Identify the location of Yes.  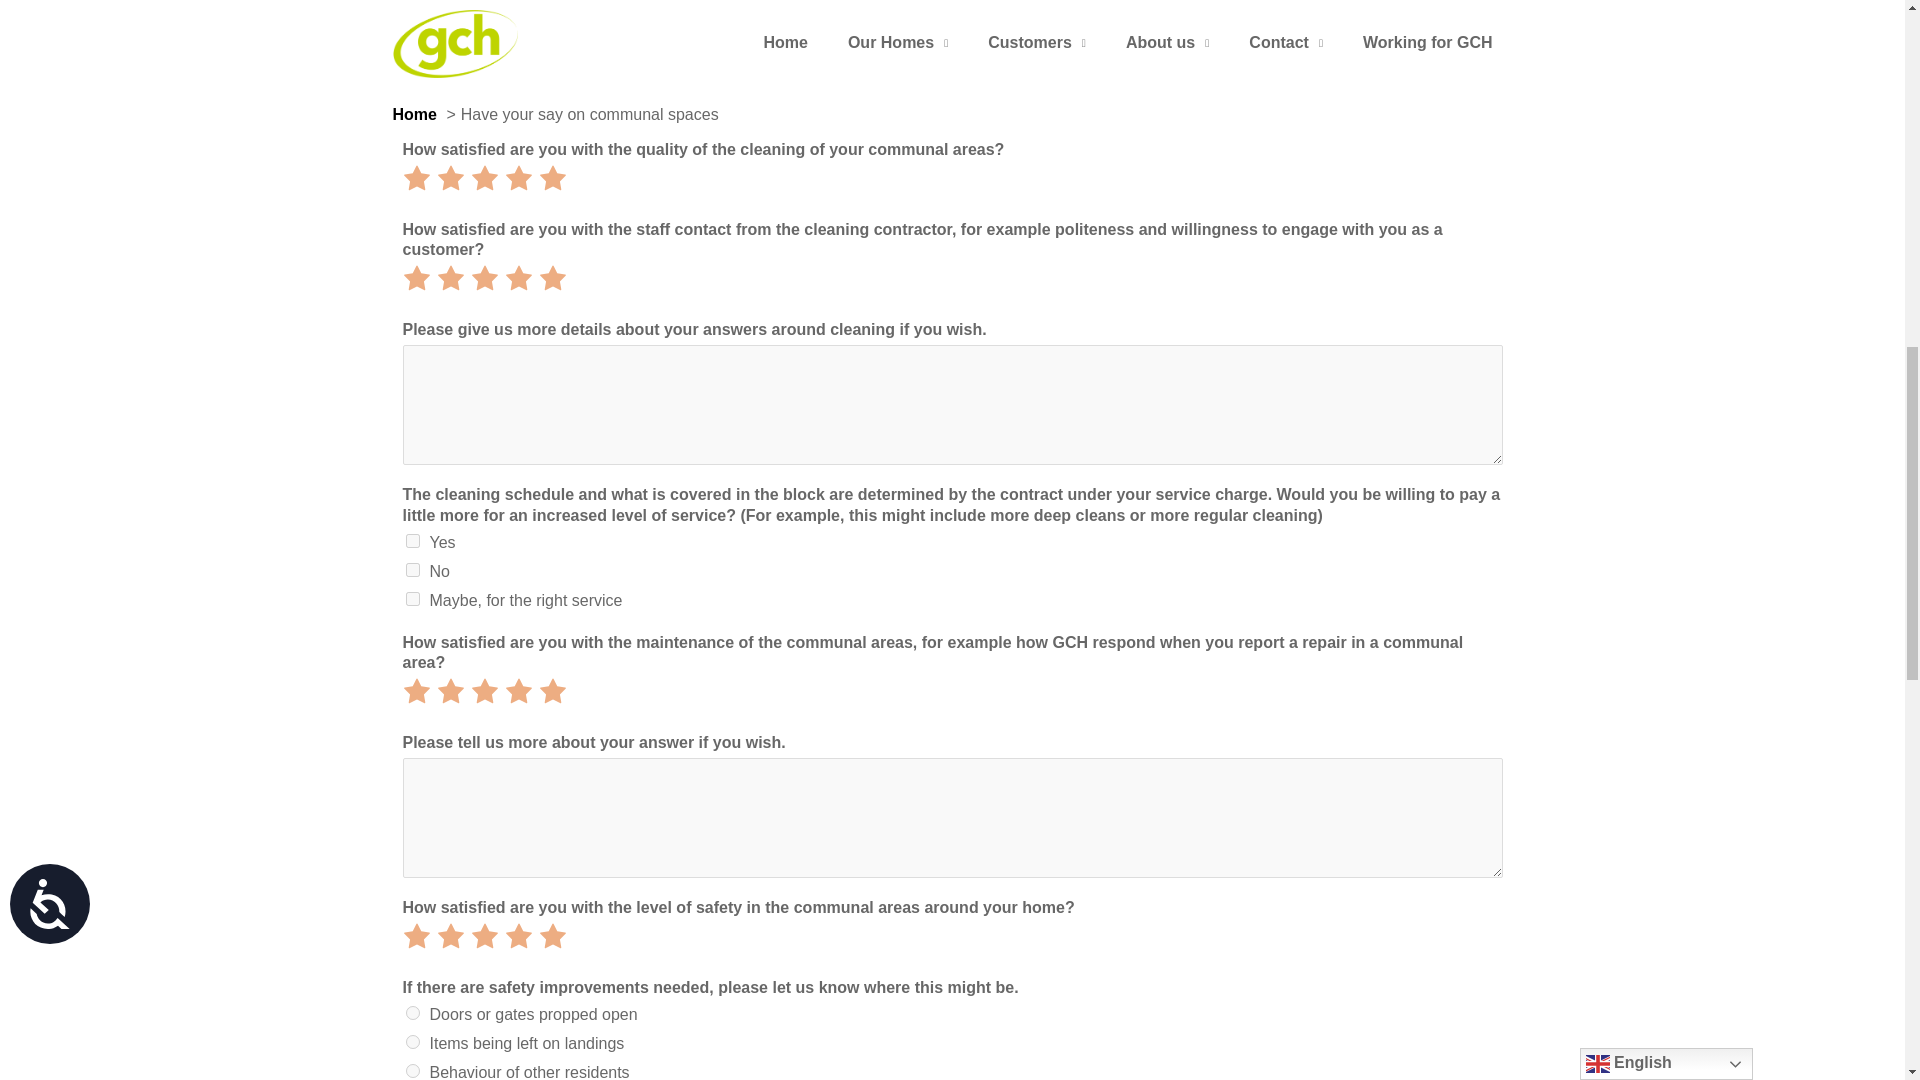
(412, 540).